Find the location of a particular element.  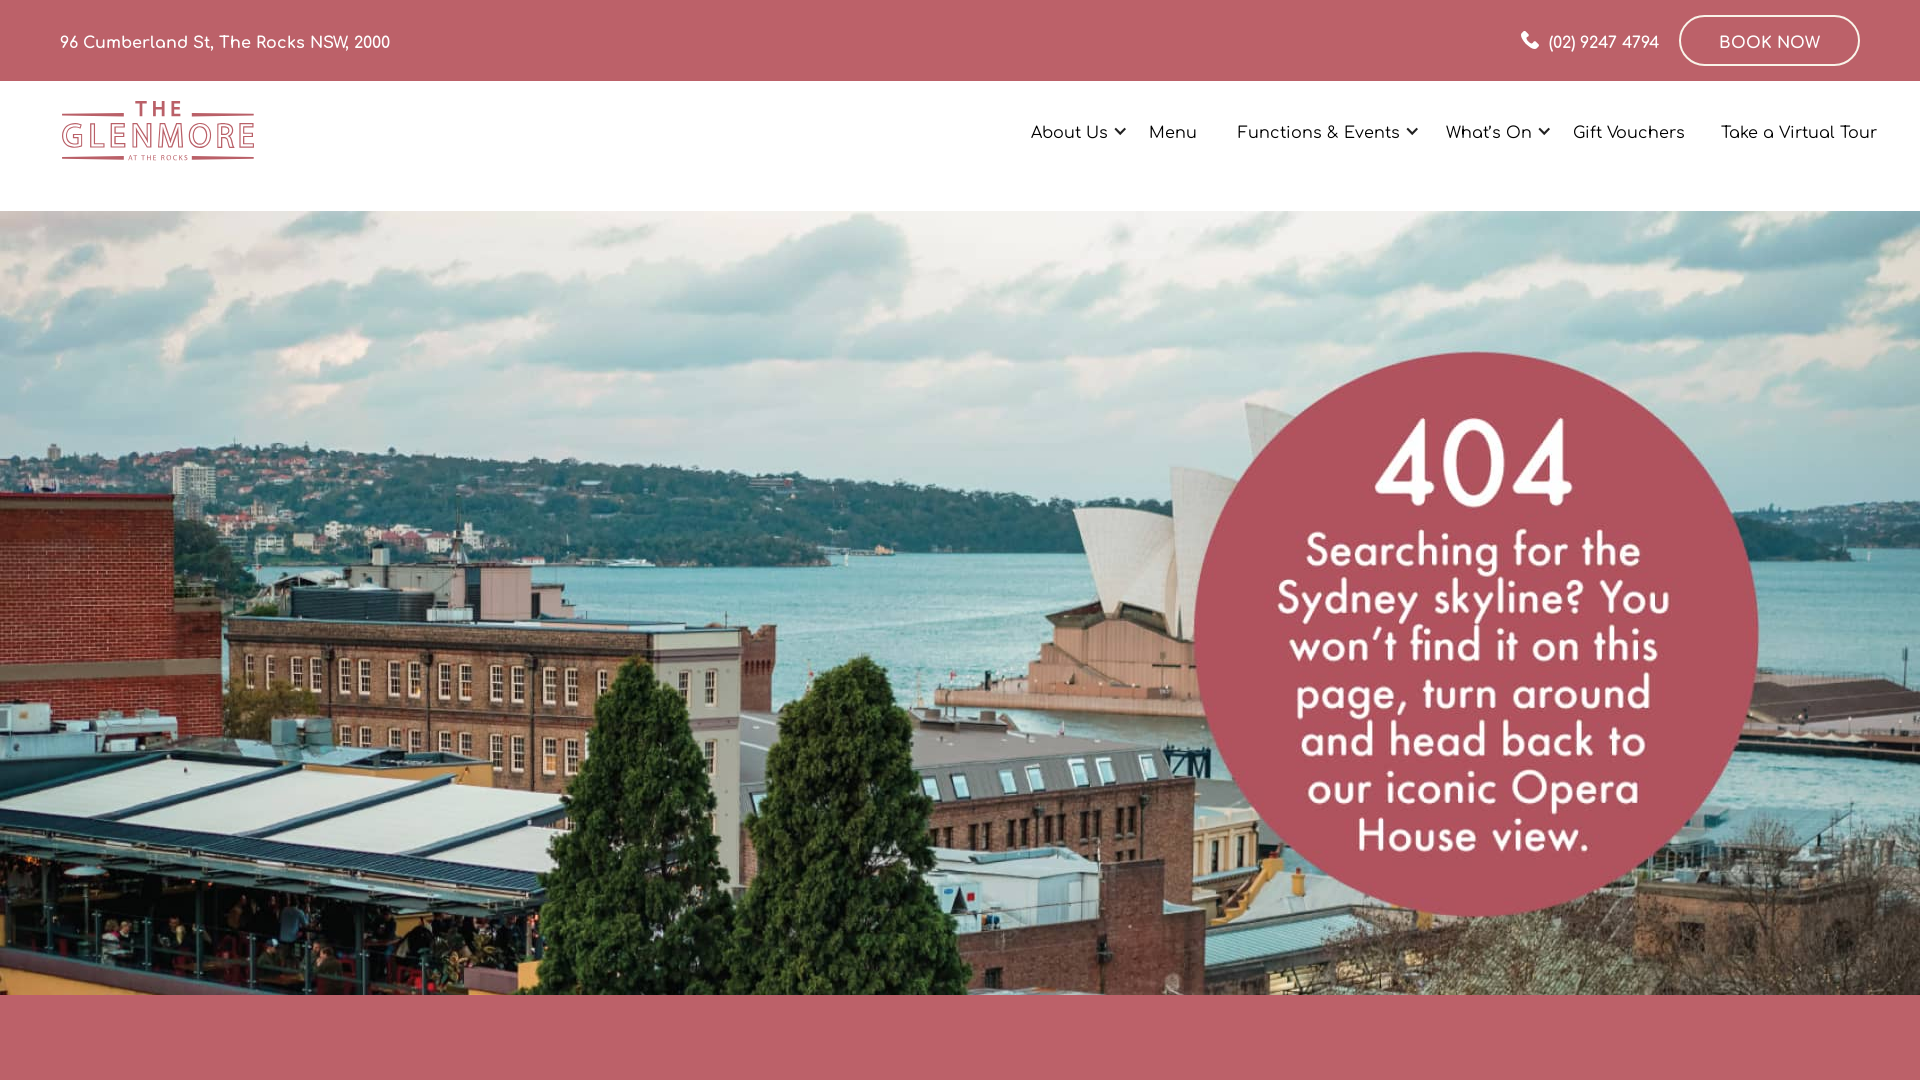

Gift Vouchers is located at coordinates (1629, 131).